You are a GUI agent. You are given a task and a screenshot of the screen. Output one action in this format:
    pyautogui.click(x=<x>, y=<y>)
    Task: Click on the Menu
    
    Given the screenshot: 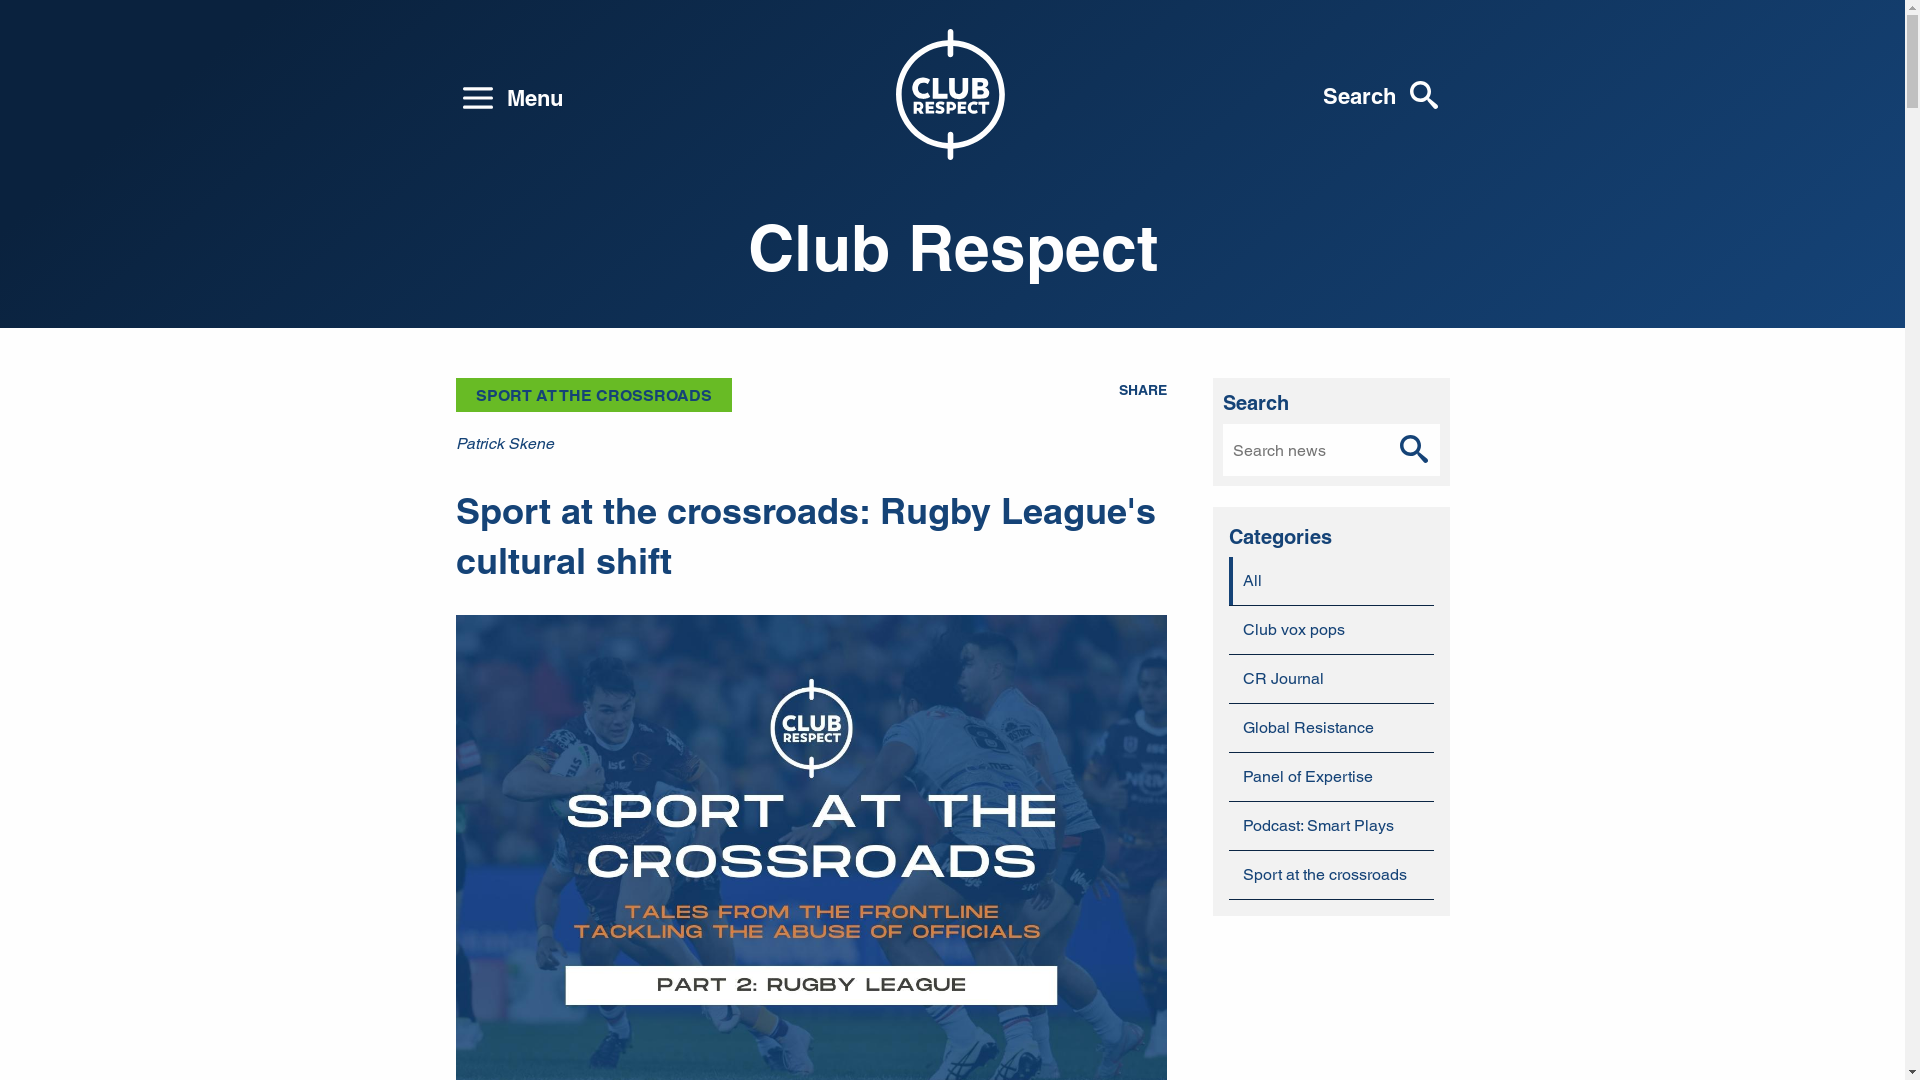 What is the action you would take?
    pyautogui.click(x=513, y=97)
    